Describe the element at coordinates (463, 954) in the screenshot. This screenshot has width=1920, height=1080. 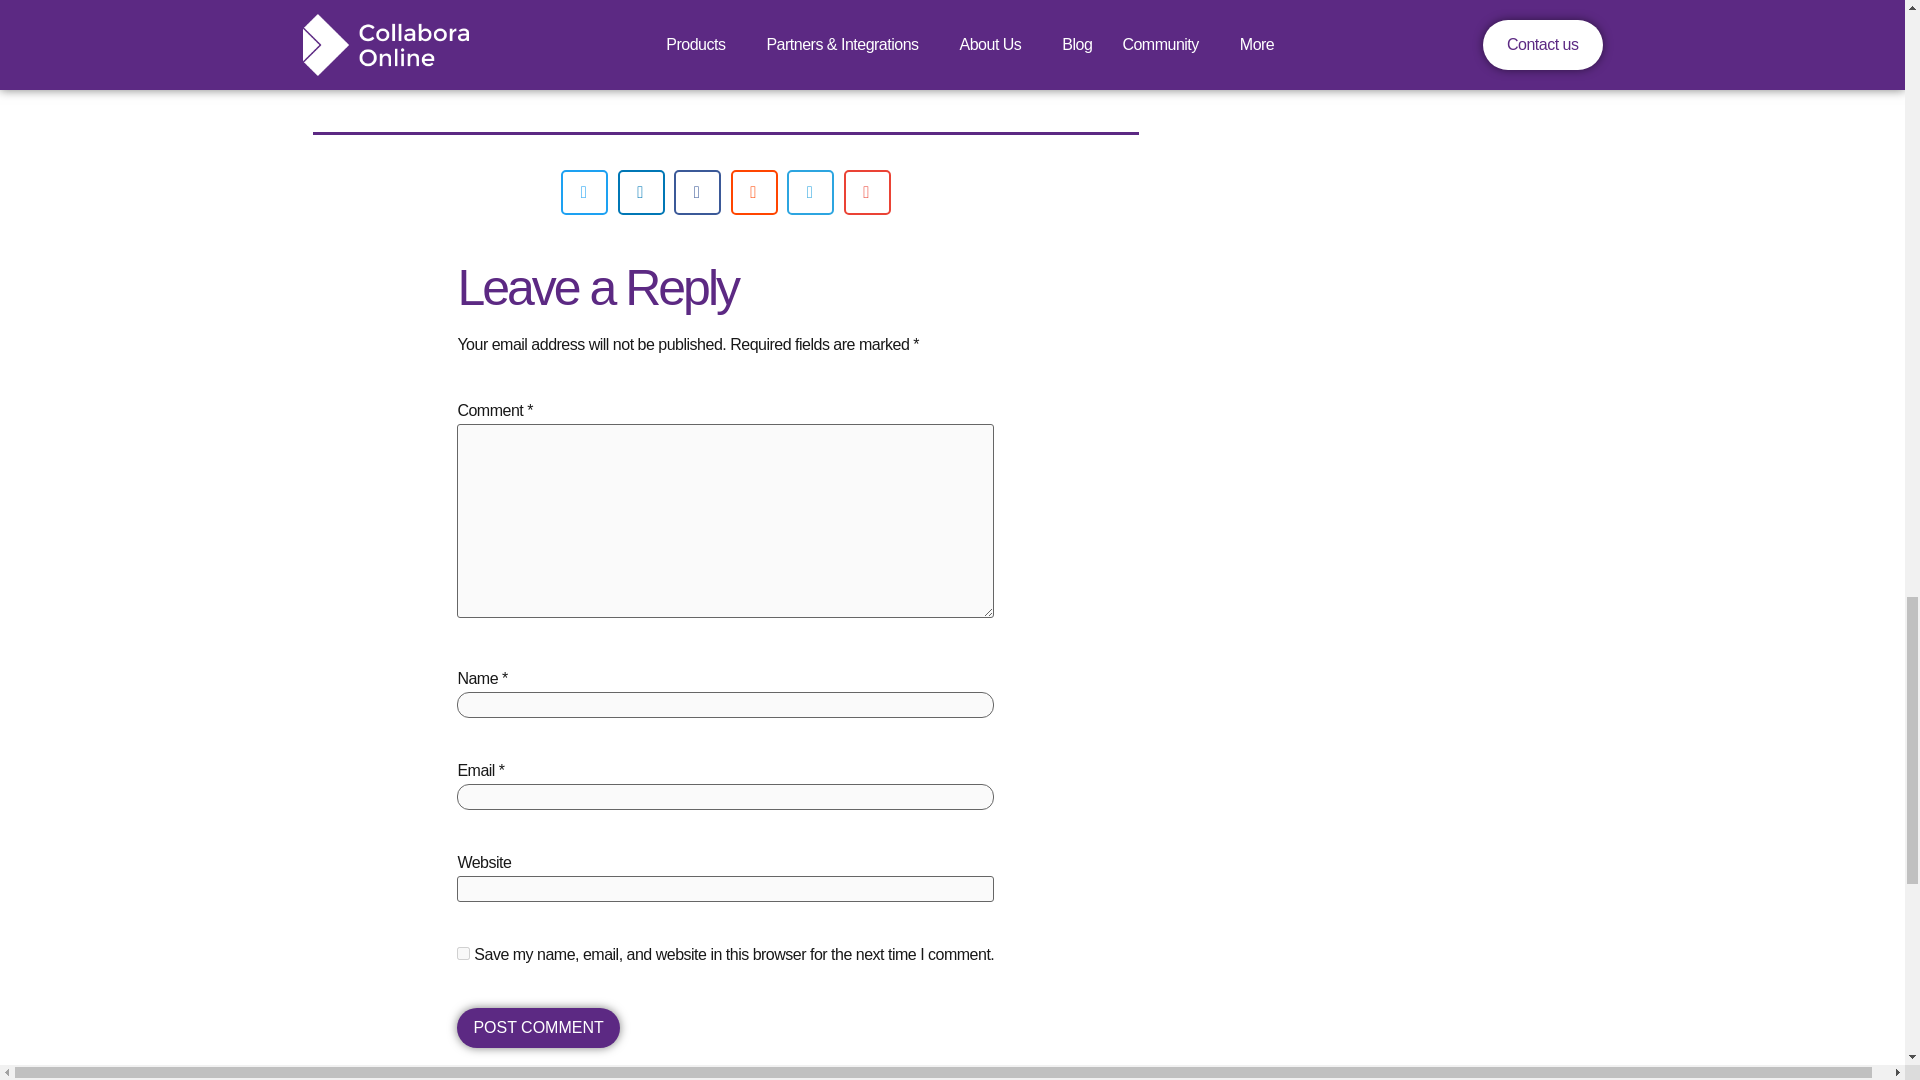
I see `yes` at that location.